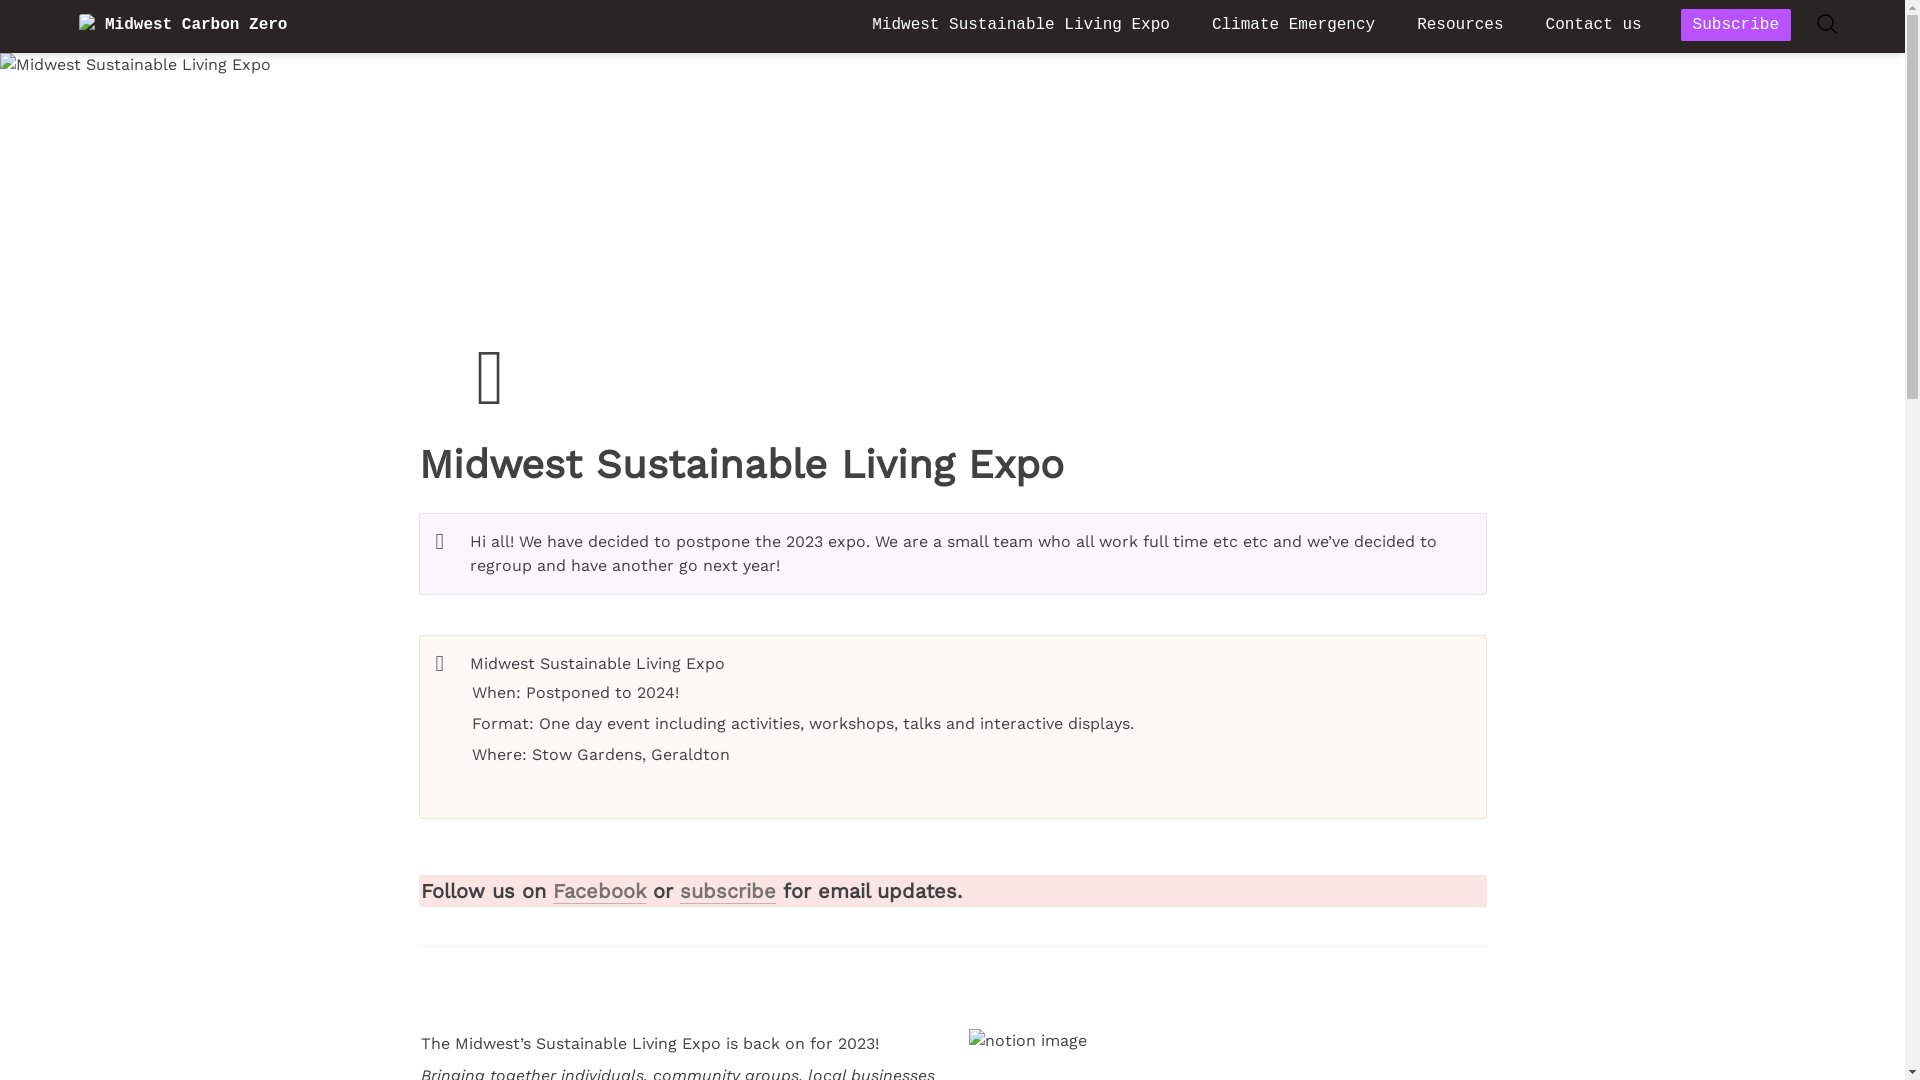 This screenshot has height=1080, width=1920. I want to click on Midwest Carbon Zero, so click(456, 25).